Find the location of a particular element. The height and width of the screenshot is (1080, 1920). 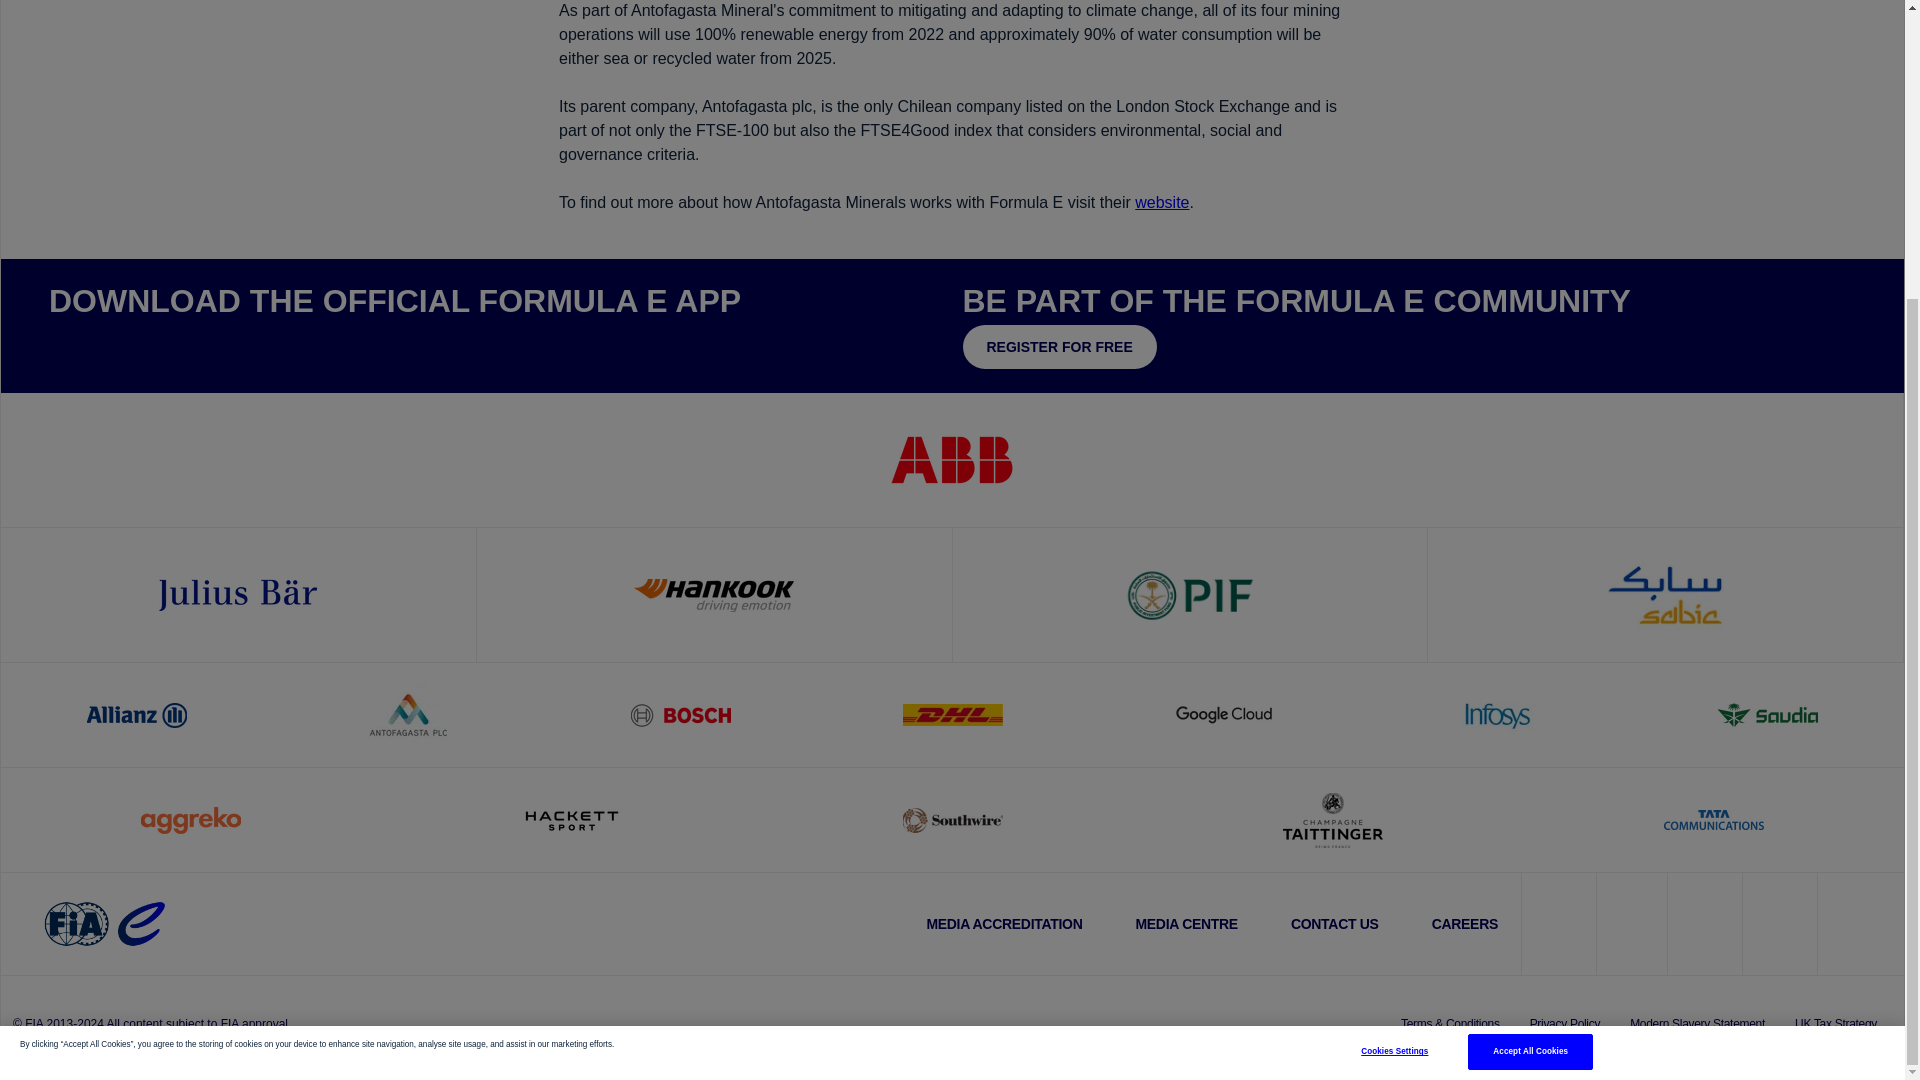

Google Cloud is located at coordinates (1224, 714).